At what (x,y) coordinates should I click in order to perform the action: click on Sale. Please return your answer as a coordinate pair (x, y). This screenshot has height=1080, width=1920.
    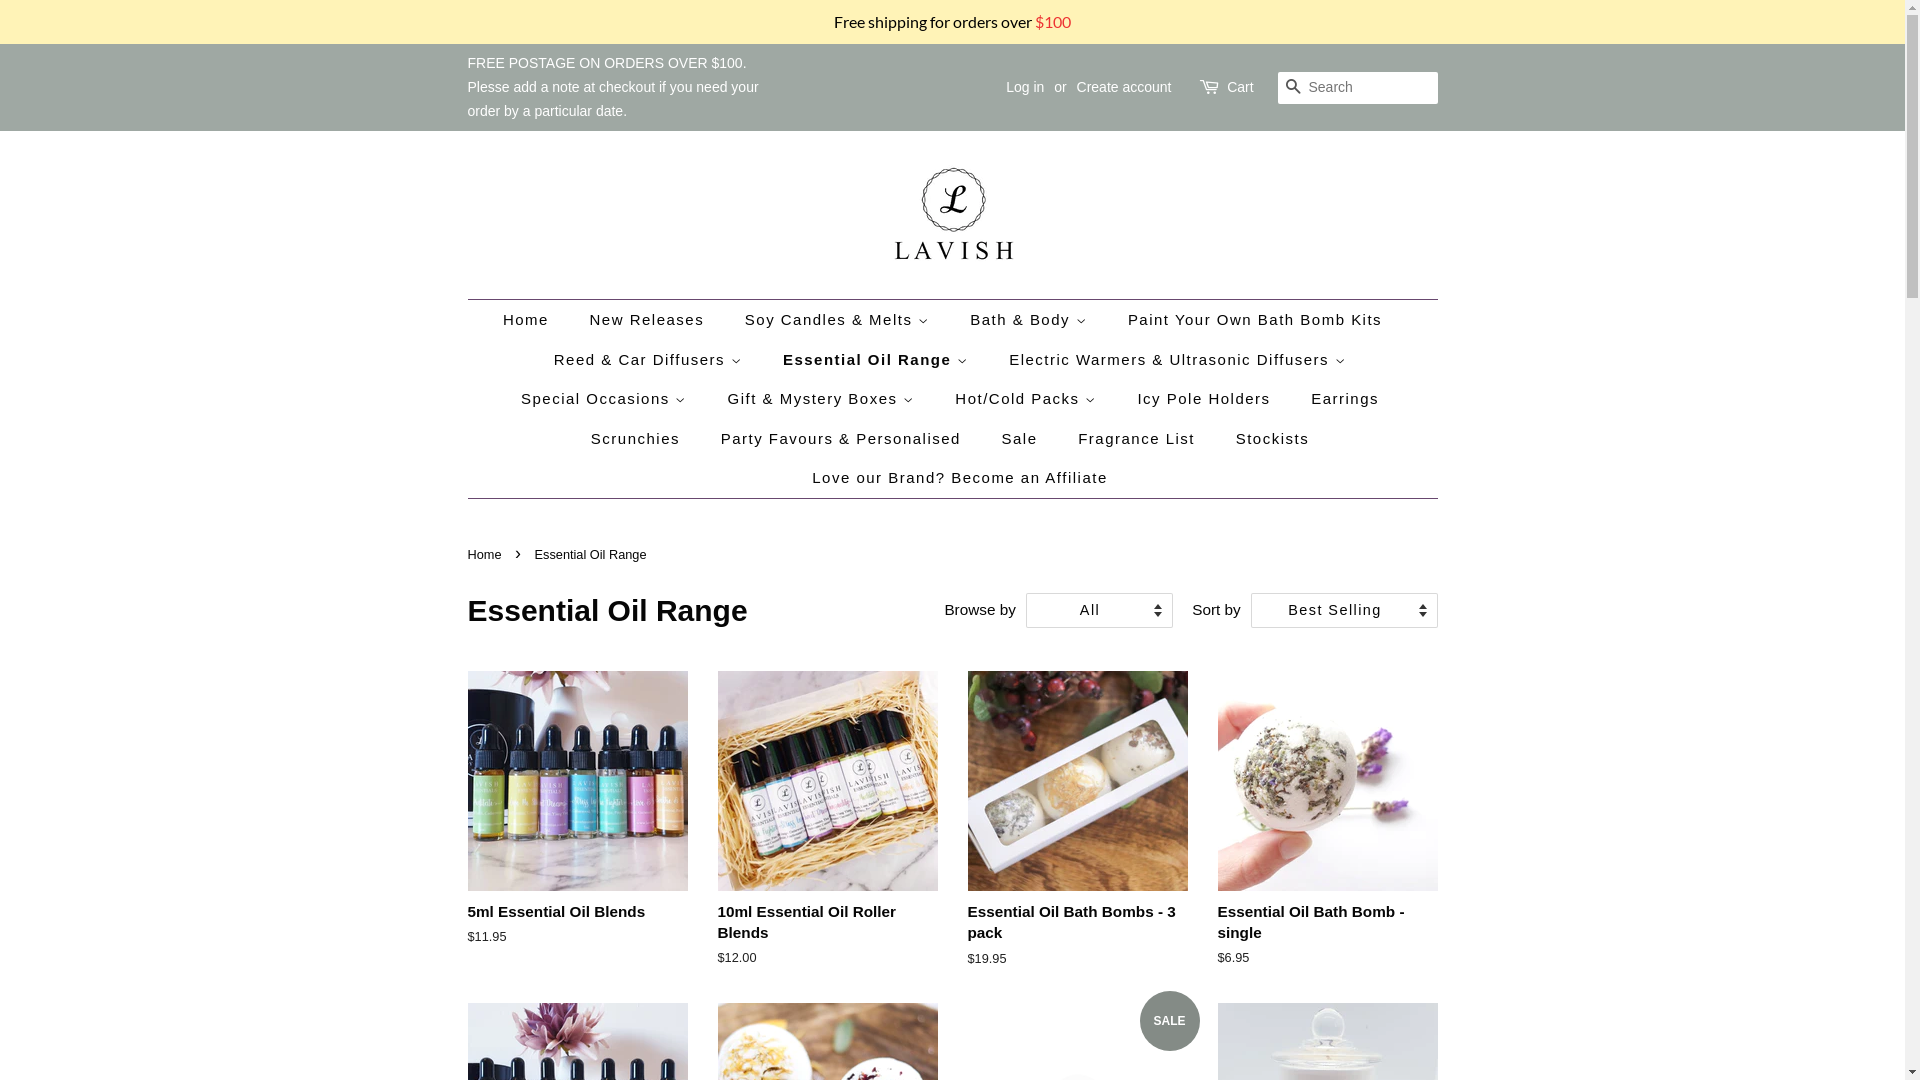
    Looking at the image, I should click on (1022, 439).